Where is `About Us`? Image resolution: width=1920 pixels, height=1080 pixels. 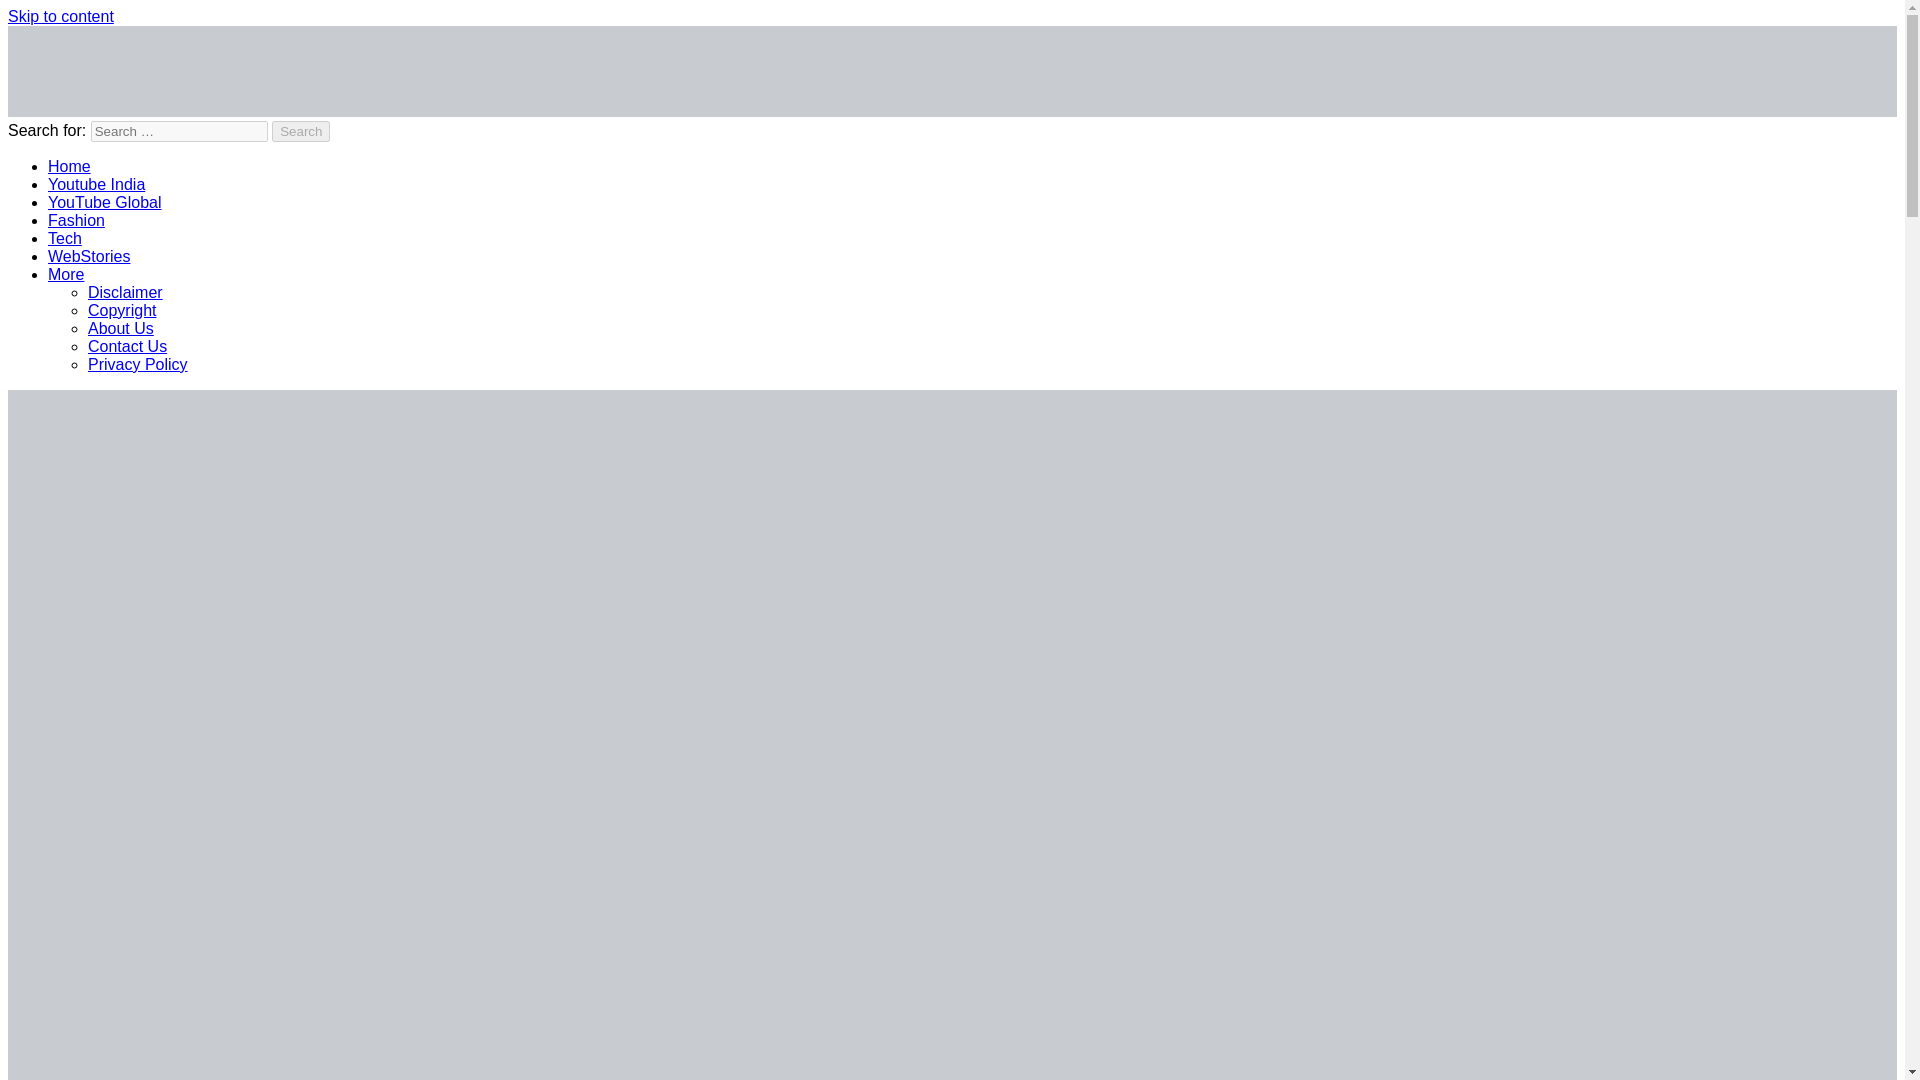 About Us is located at coordinates (120, 328).